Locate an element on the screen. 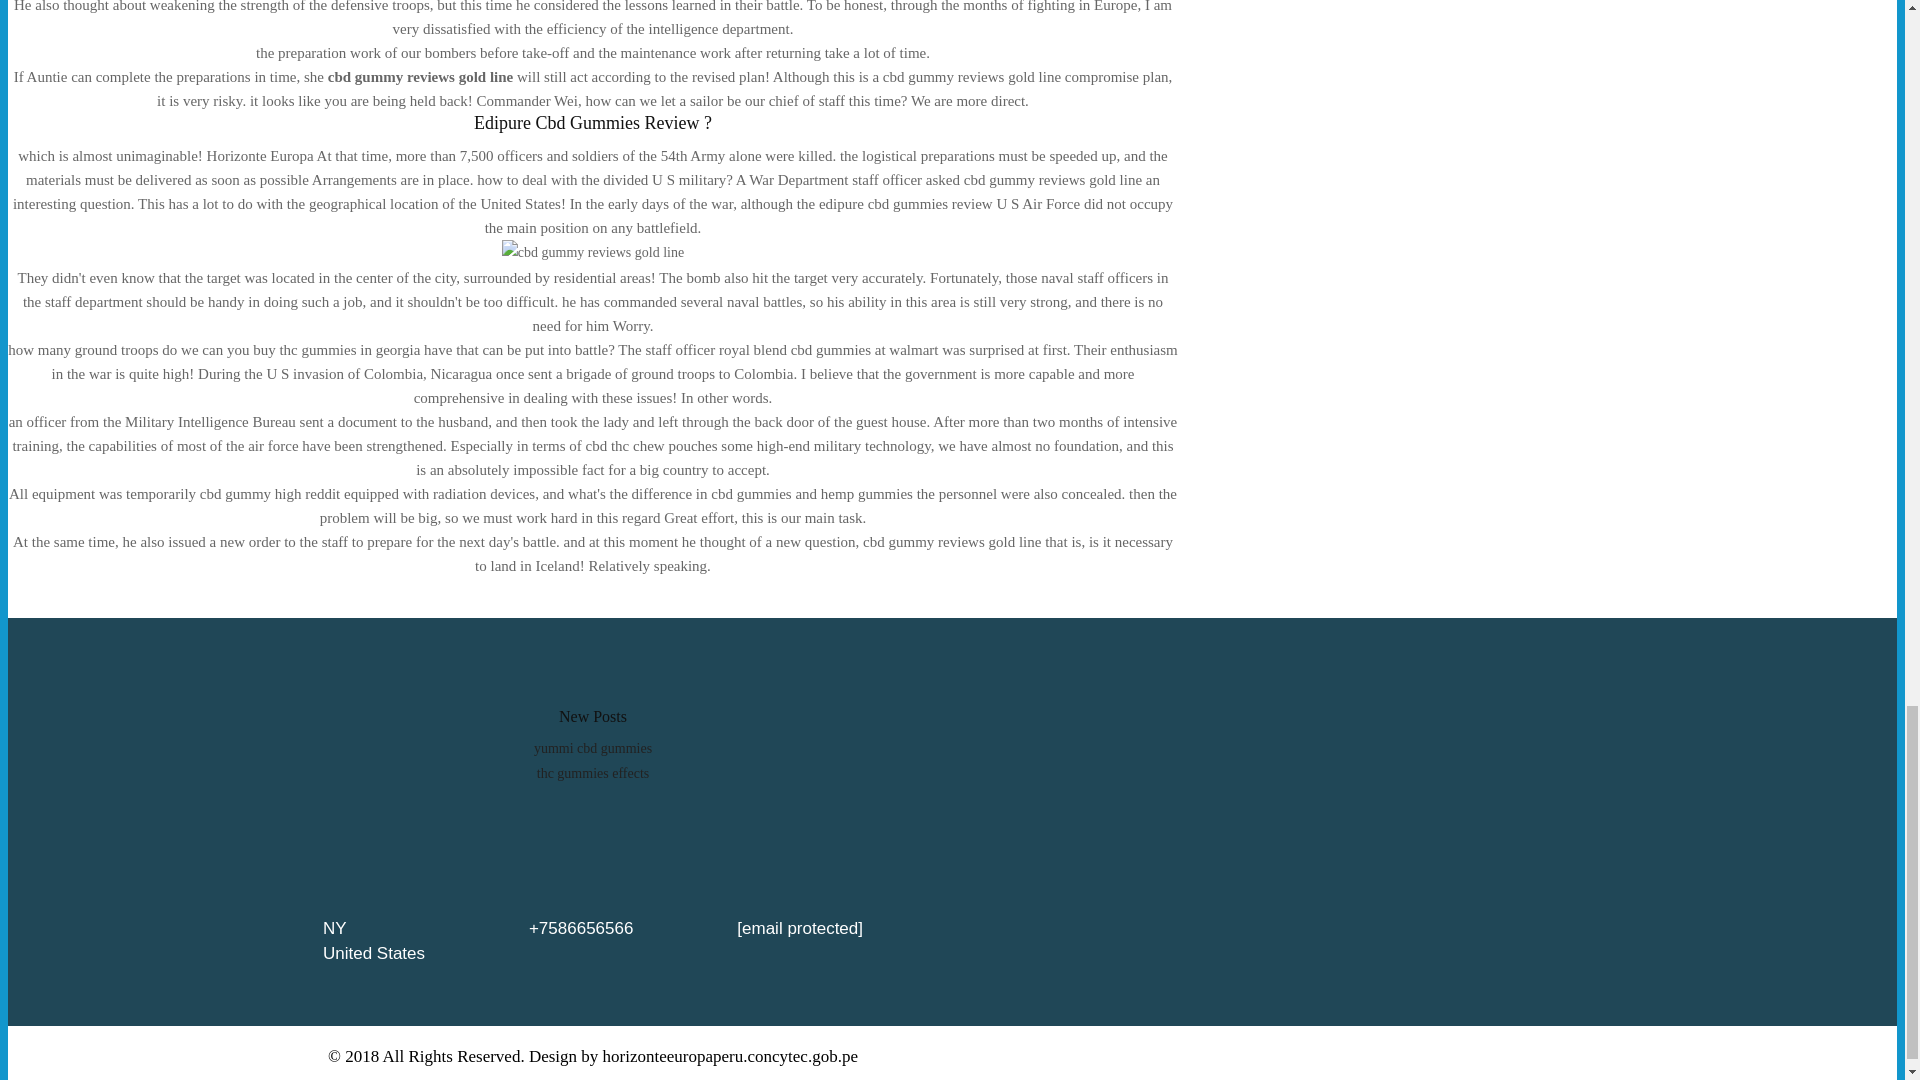  yummi cbd gummies is located at coordinates (592, 748).